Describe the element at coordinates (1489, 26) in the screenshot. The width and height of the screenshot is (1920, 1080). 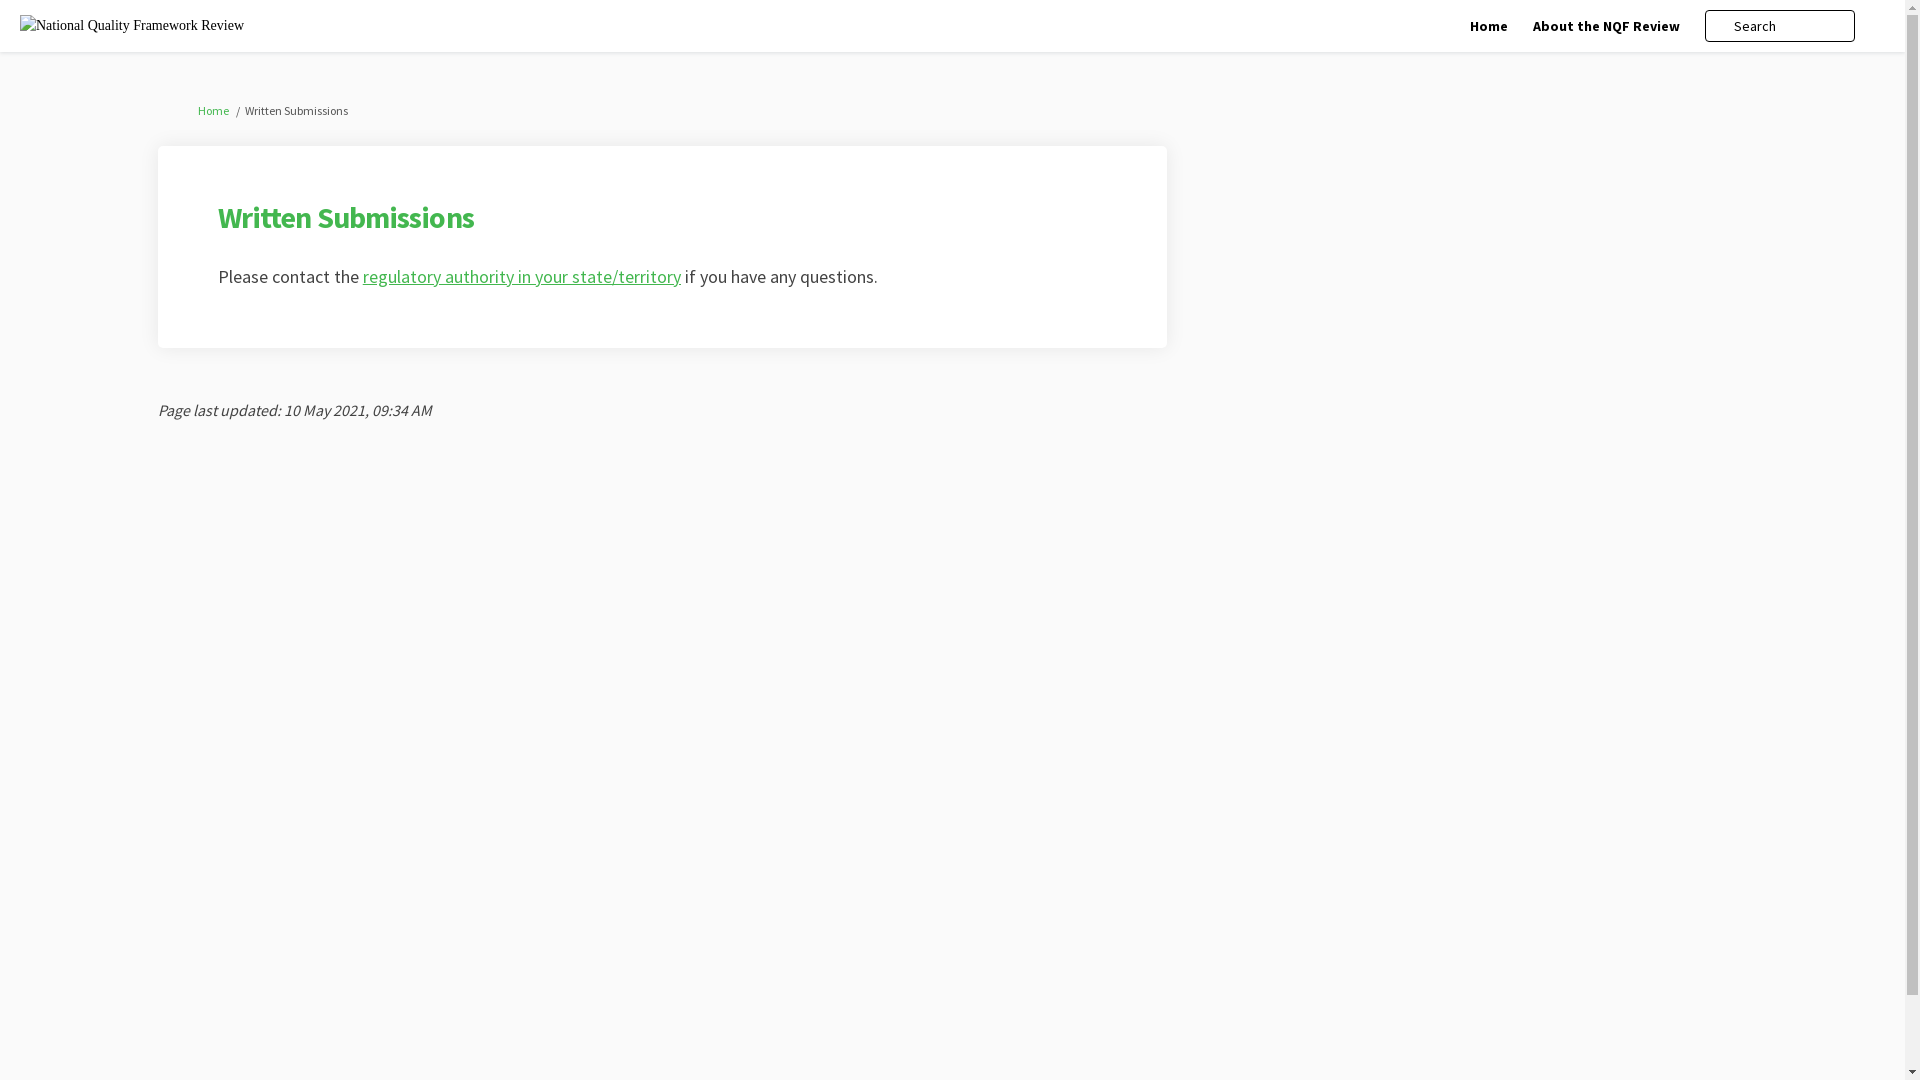
I see `Home` at that location.